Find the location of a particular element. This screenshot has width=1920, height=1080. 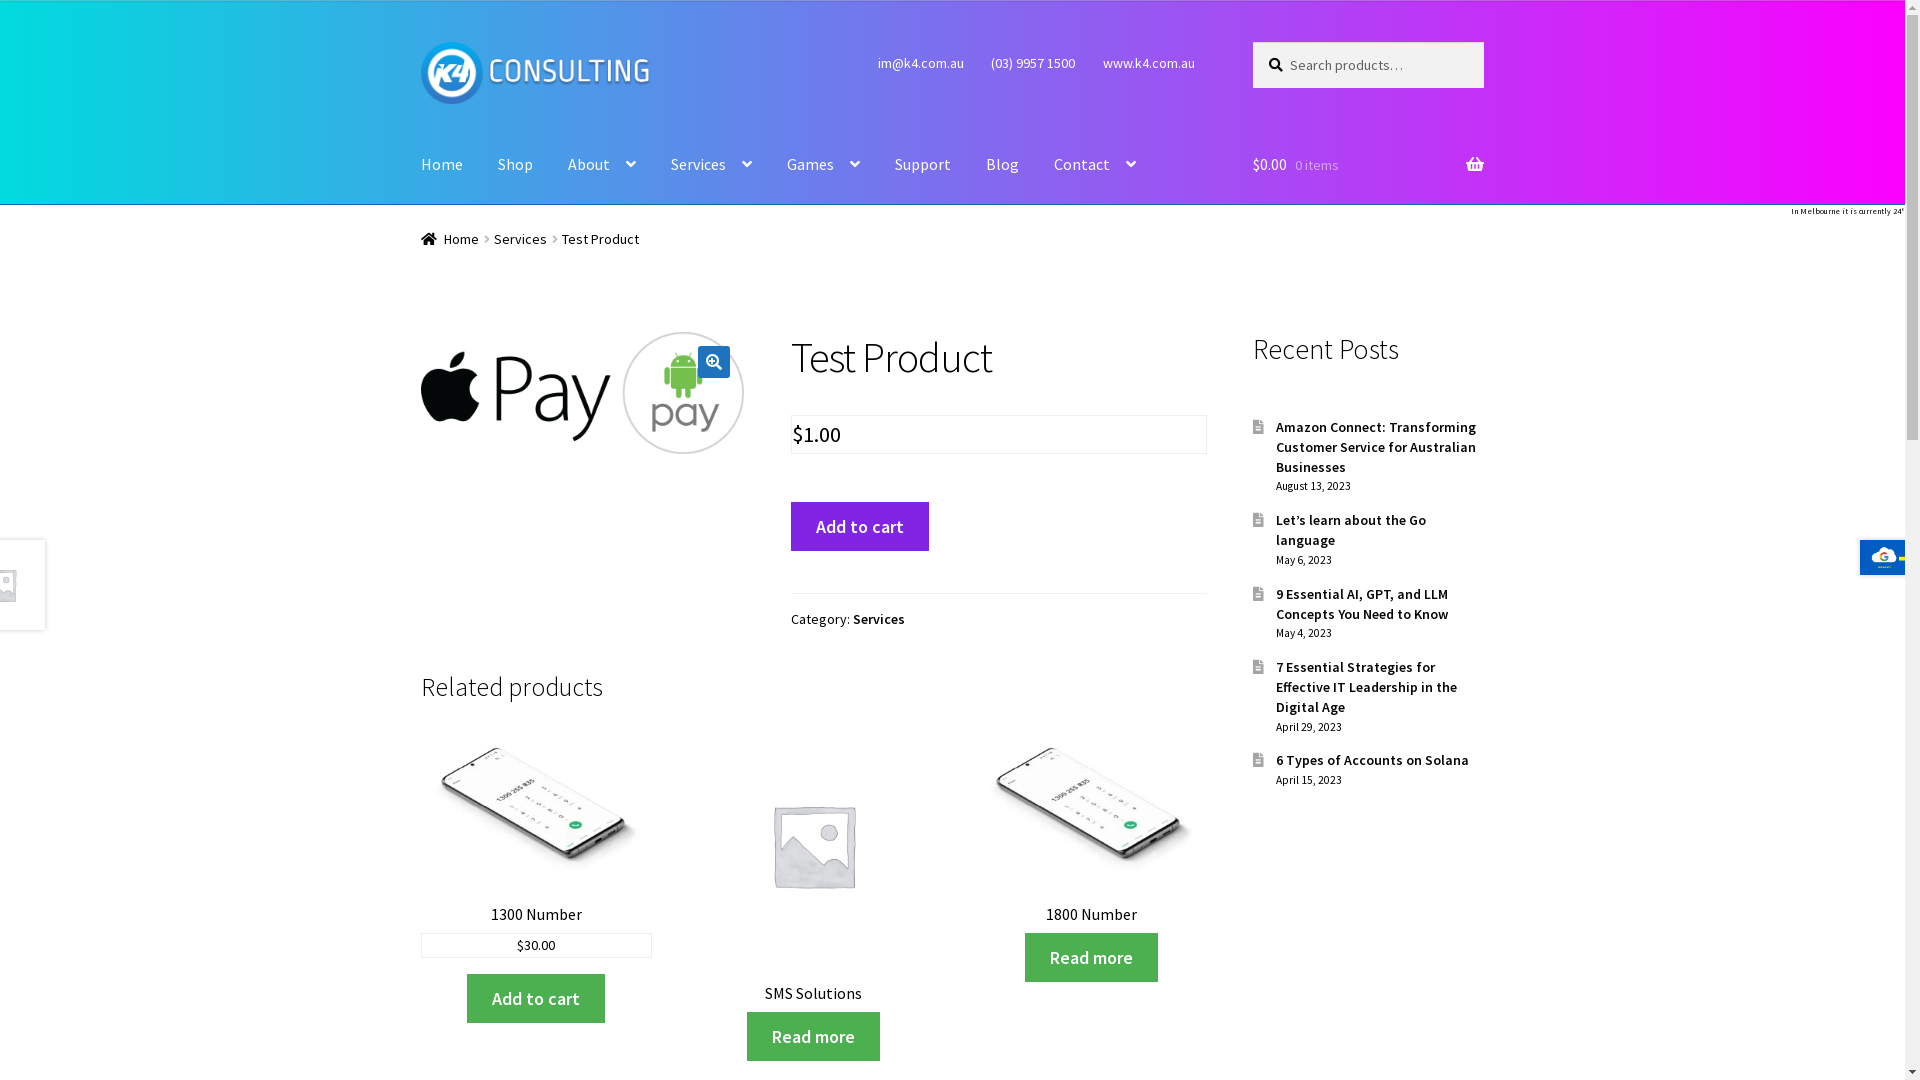

(03) 9957 1500 is located at coordinates (1034, 63).